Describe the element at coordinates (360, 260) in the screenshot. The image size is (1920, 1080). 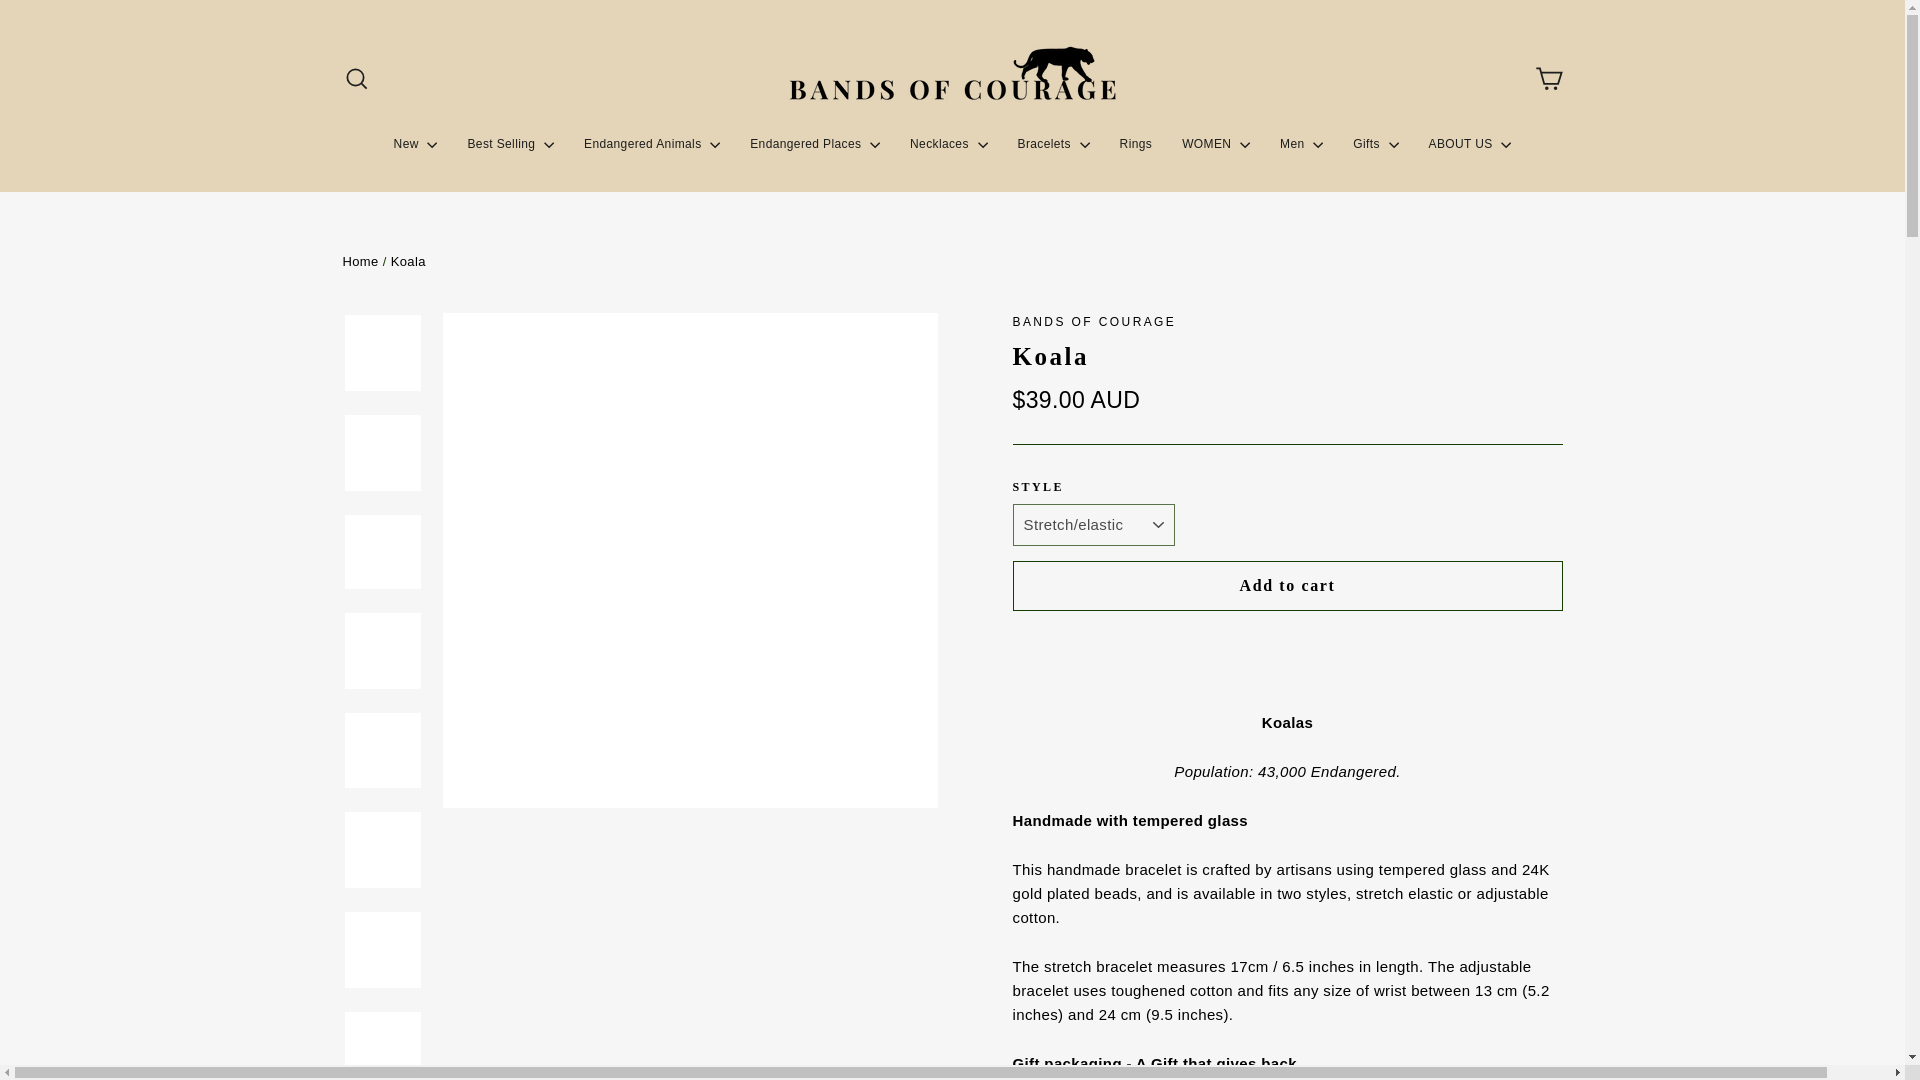
I see `Back to the frontpage` at that location.